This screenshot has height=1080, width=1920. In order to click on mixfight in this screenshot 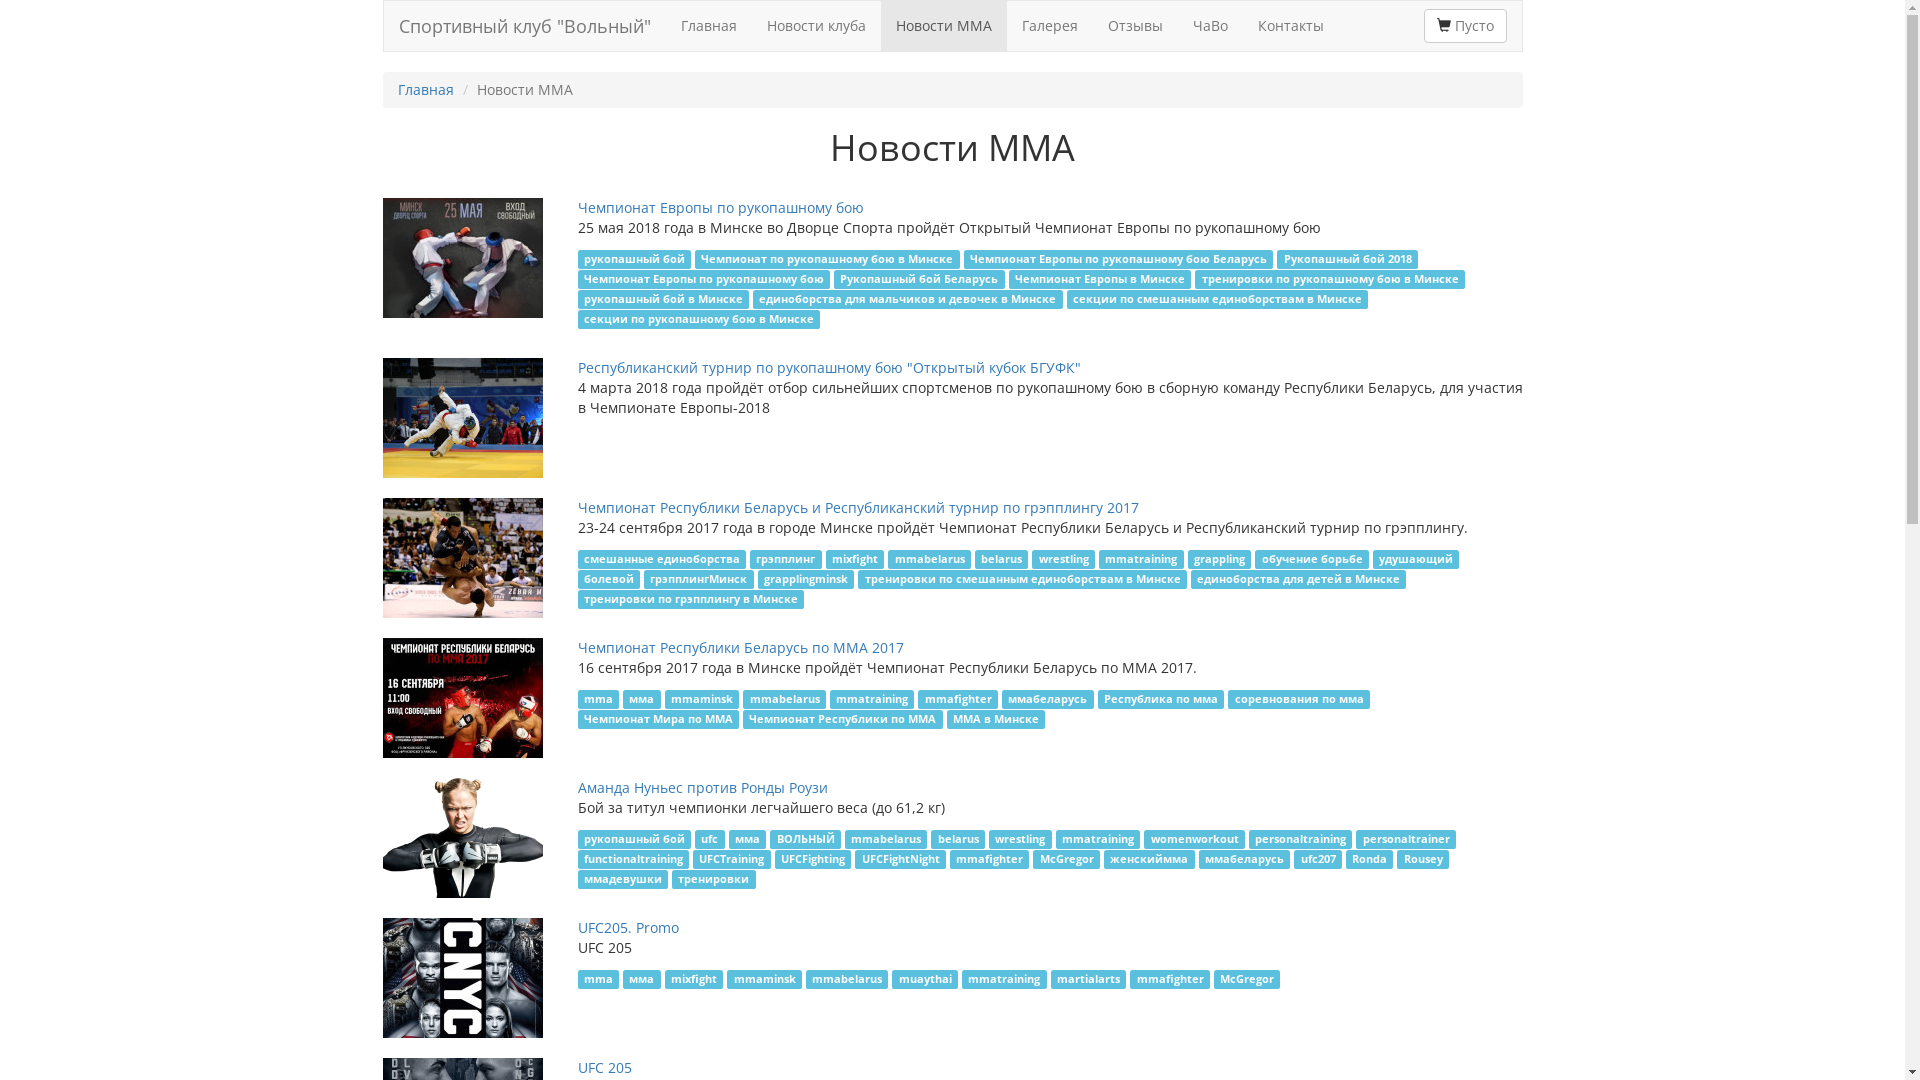, I will do `click(856, 560)`.